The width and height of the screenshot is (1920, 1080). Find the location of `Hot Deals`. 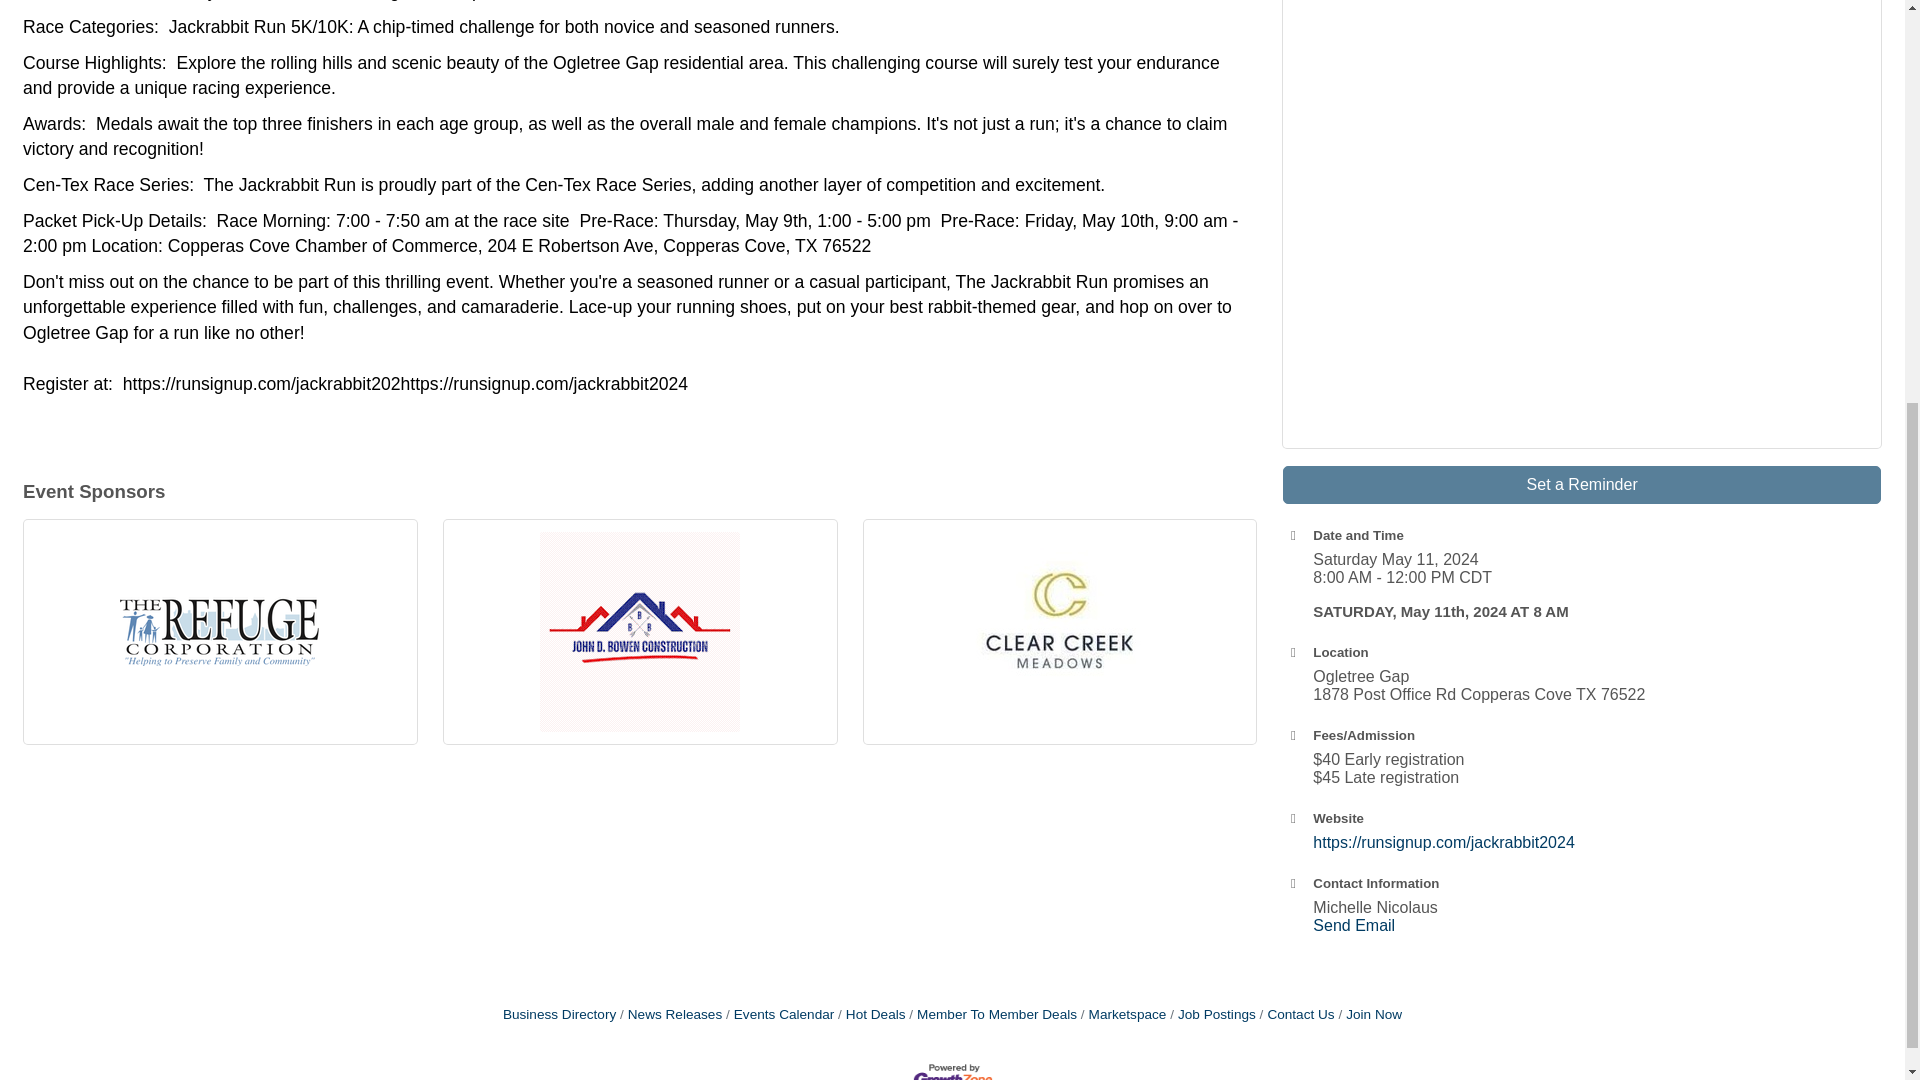

Hot Deals is located at coordinates (870, 1014).